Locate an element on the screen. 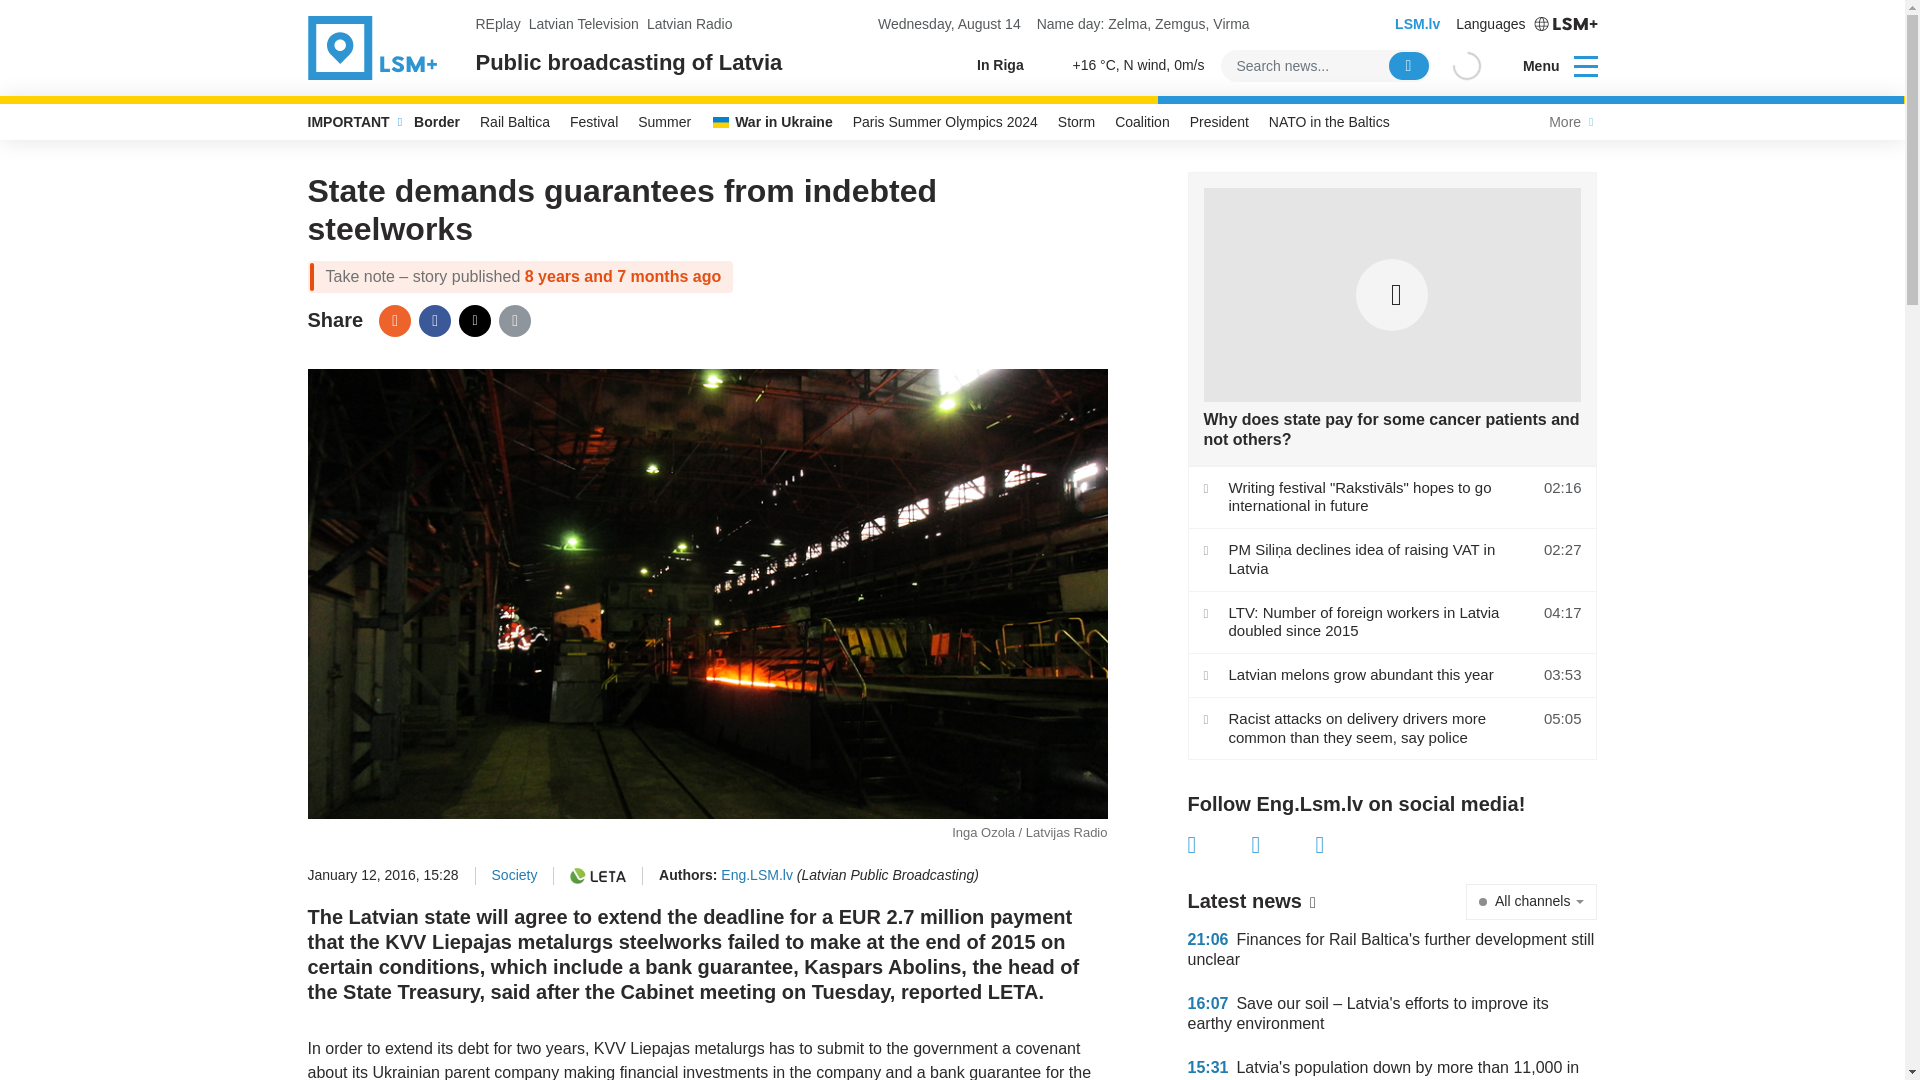  REplay is located at coordinates (498, 24).